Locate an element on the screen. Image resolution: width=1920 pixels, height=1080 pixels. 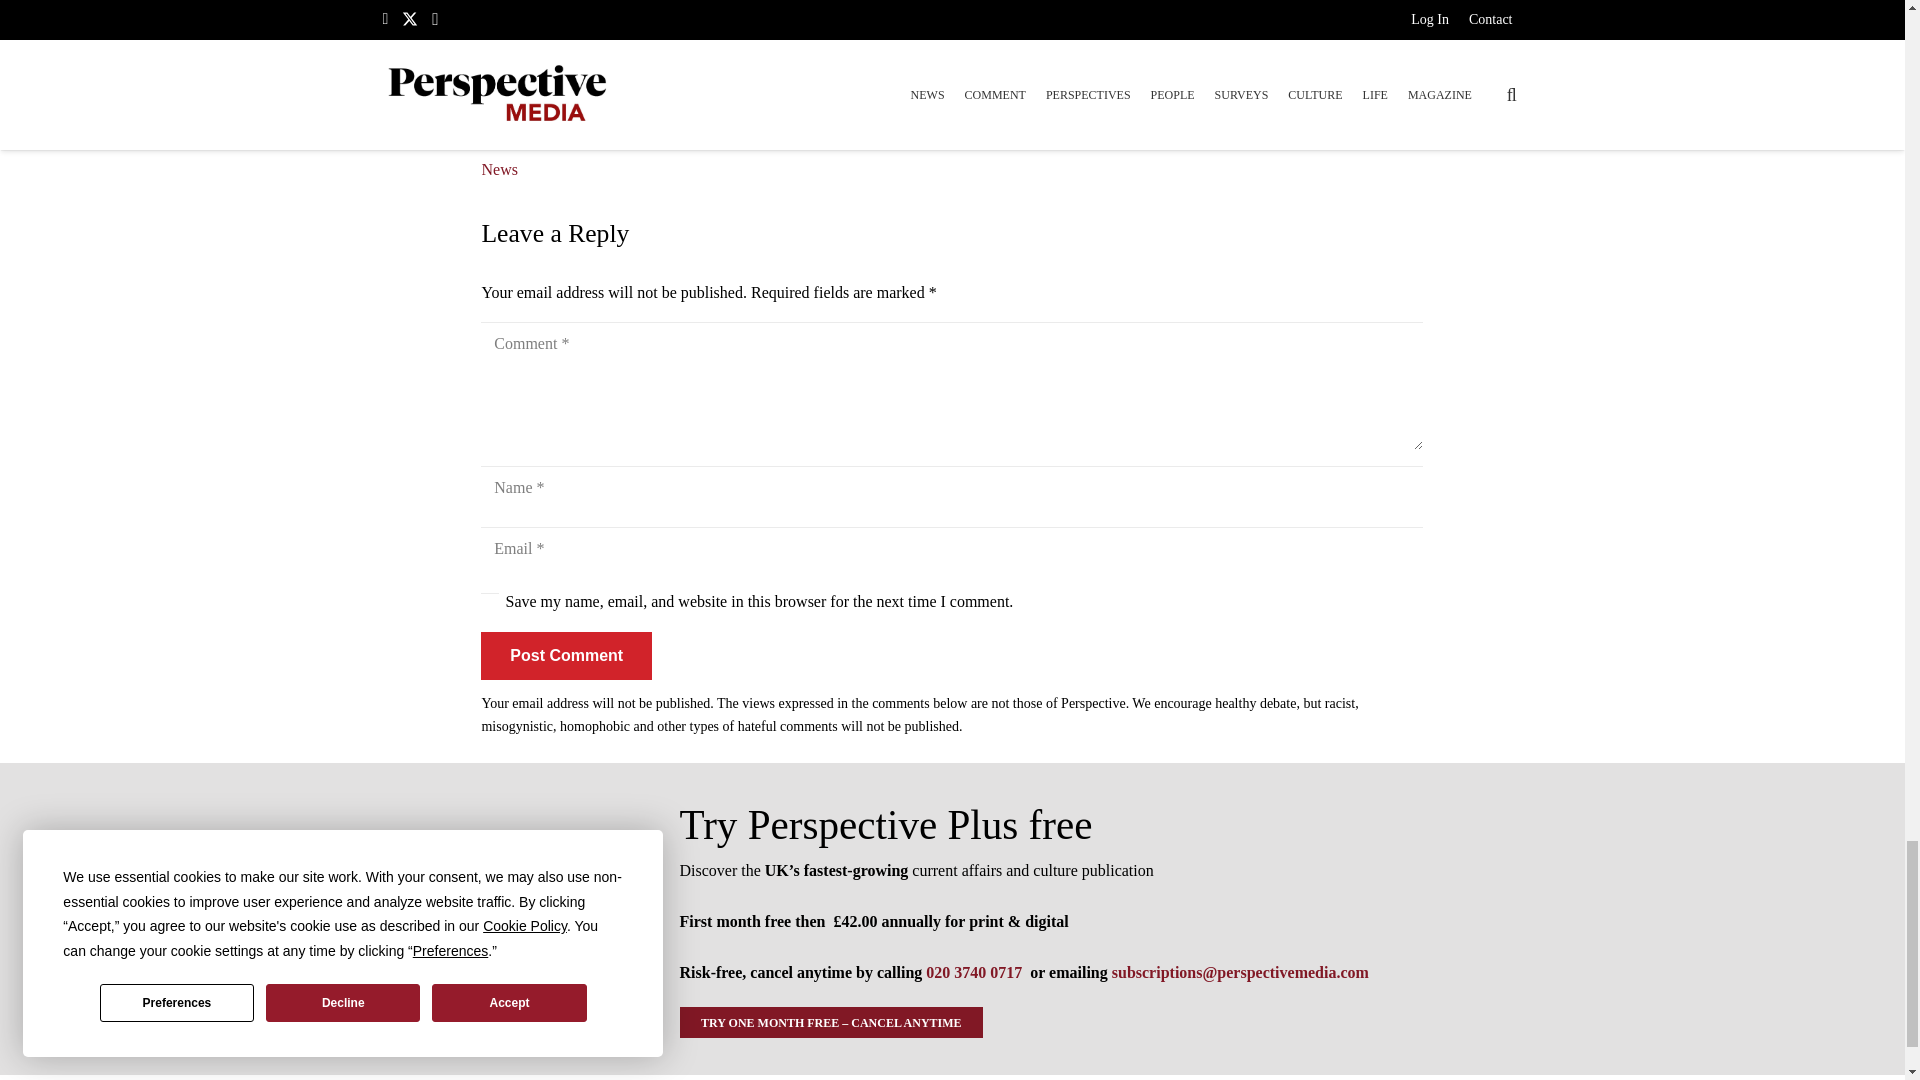
News is located at coordinates (498, 169).